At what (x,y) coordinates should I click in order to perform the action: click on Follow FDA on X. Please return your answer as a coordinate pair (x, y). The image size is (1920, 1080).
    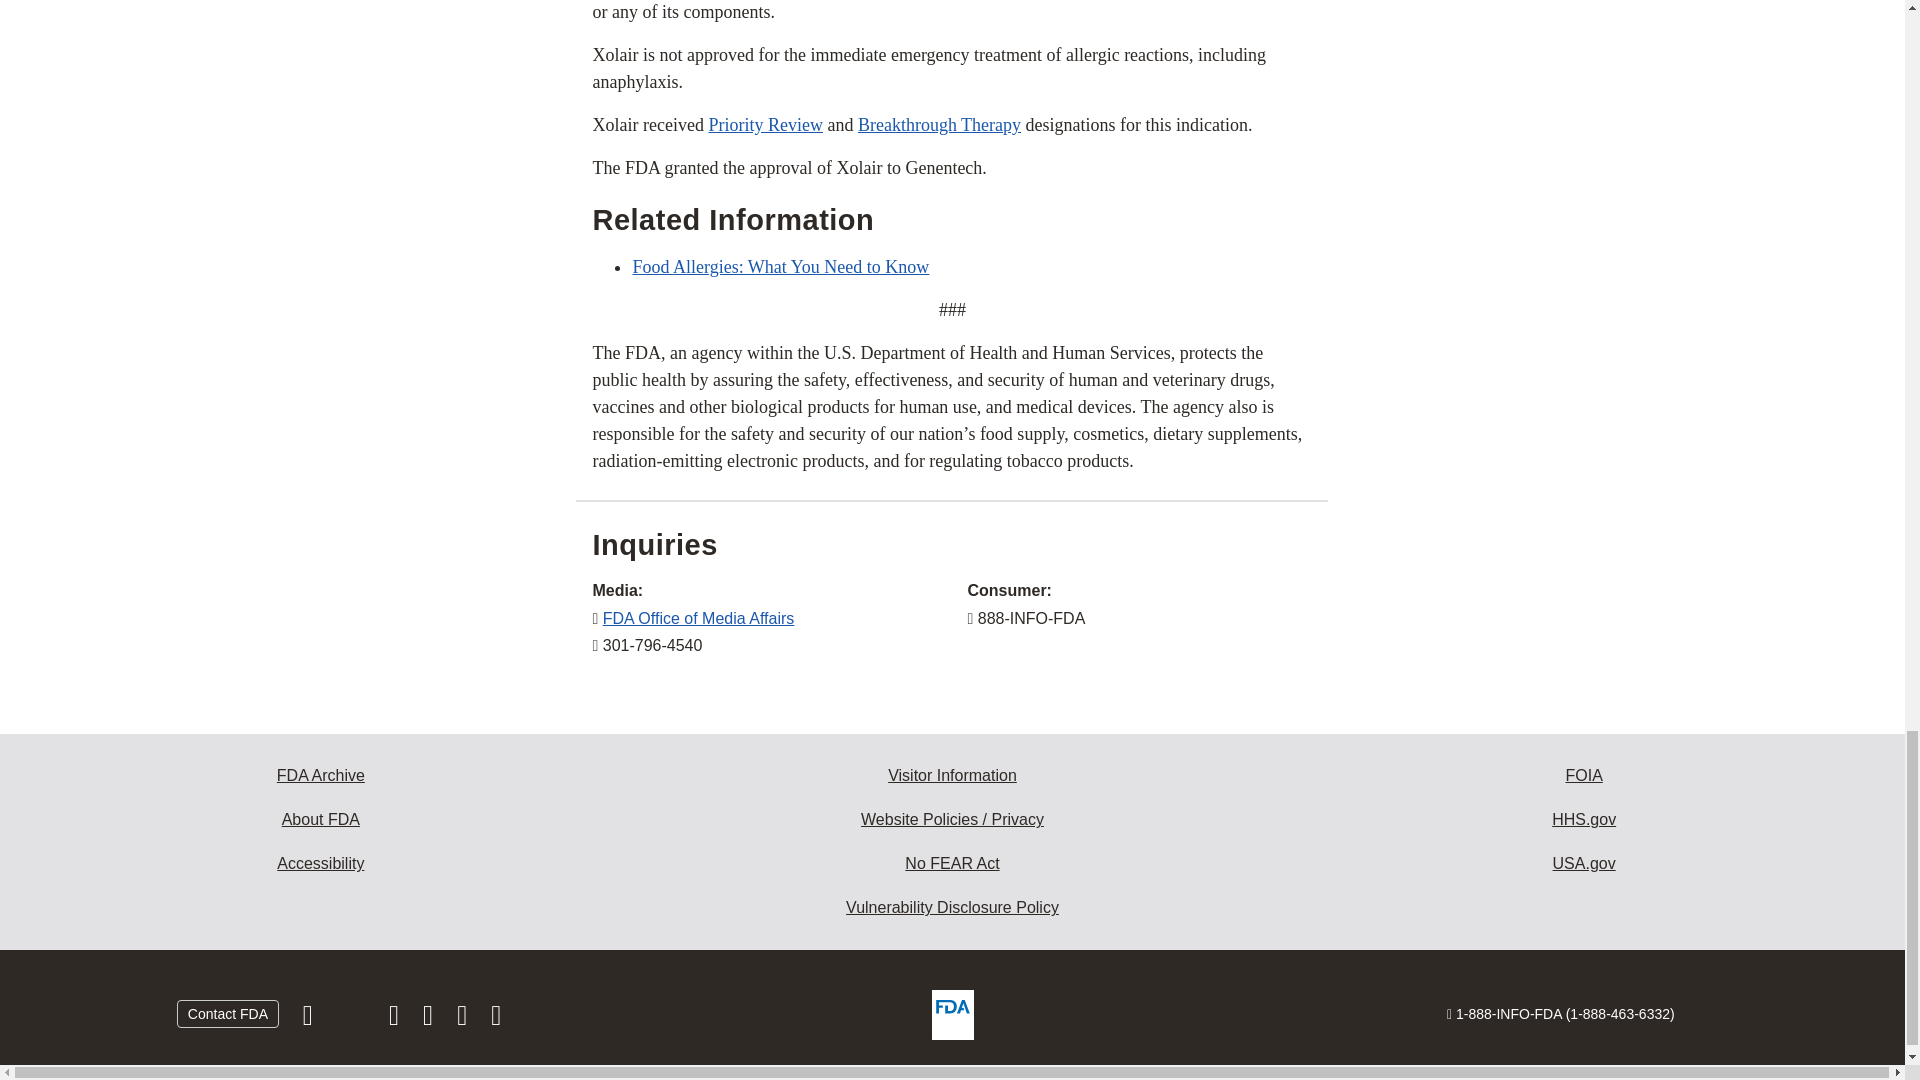
    Looking at the image, I should click on (352, 1020).